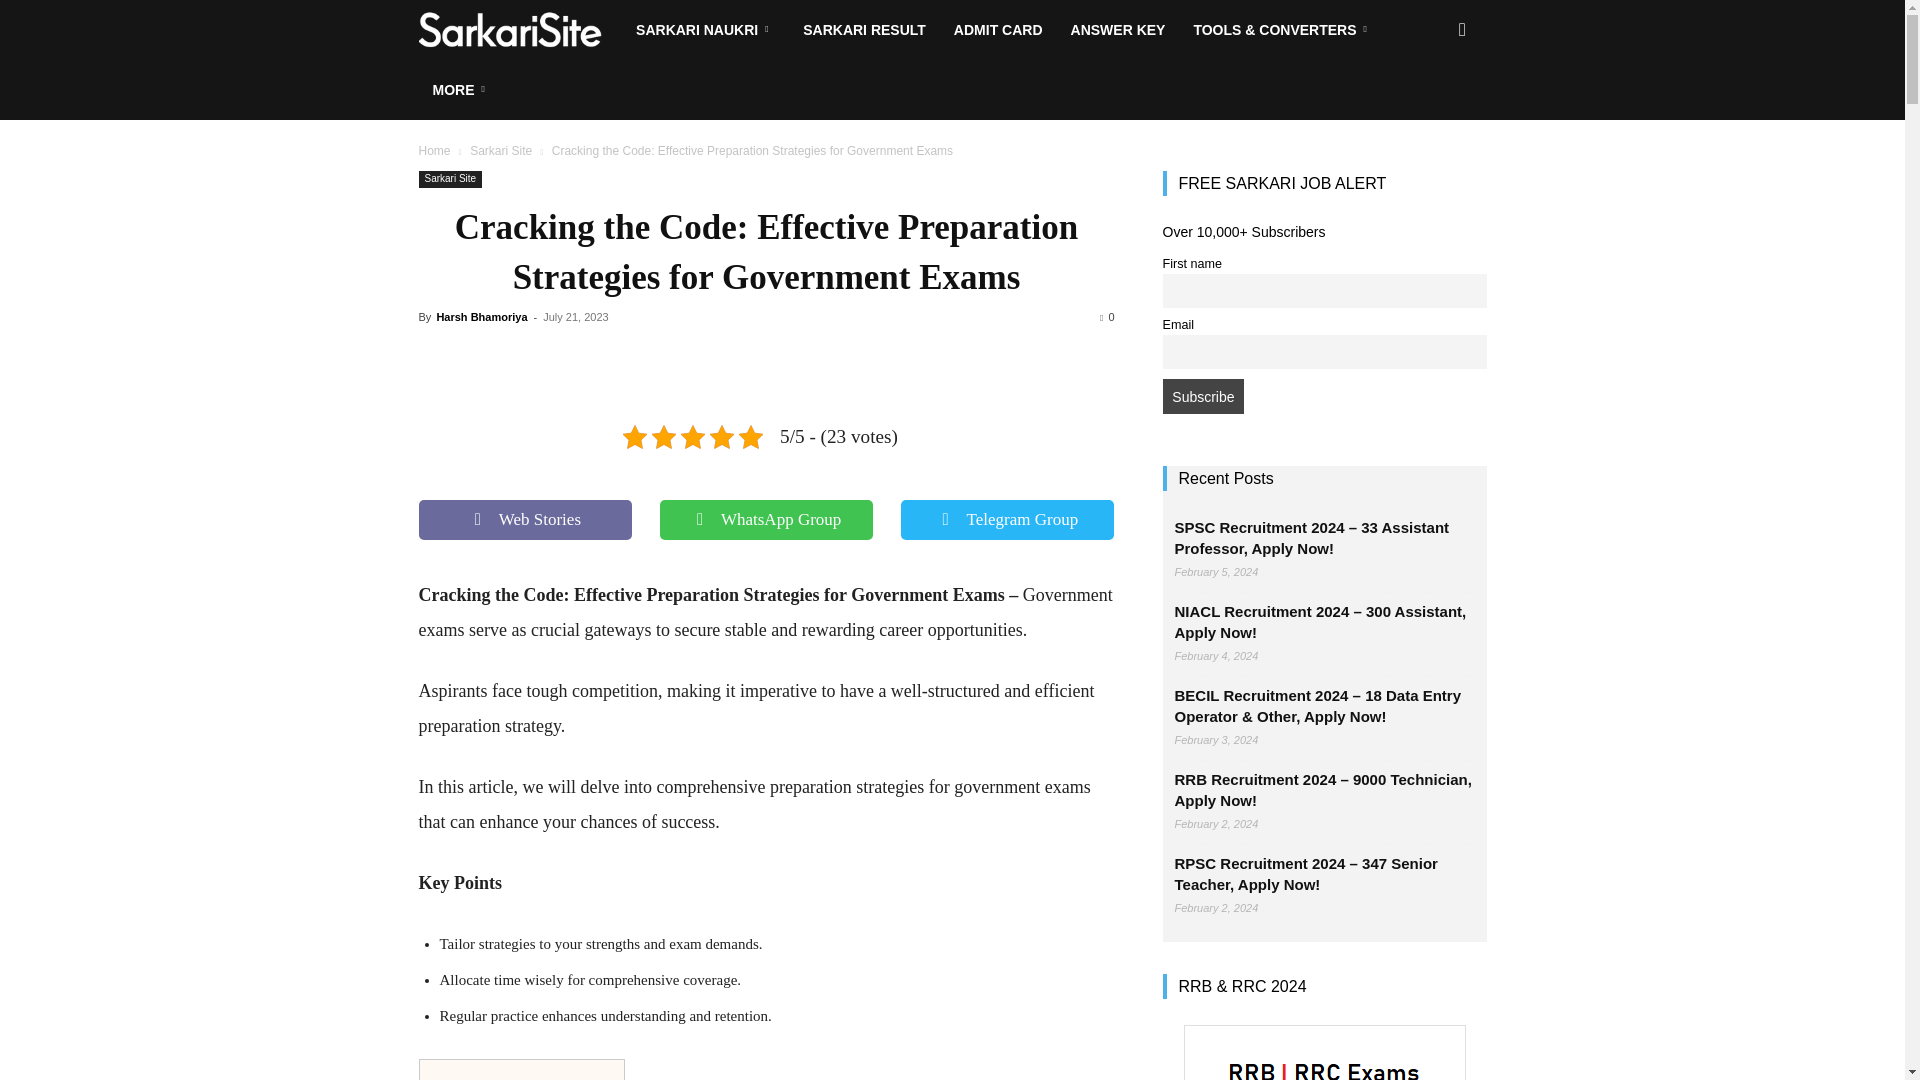 This screenshot has width=1920, height=1080. Describe the element at coordinates (1202, 396) in the screenshot. I see `Subscribe` at that location.